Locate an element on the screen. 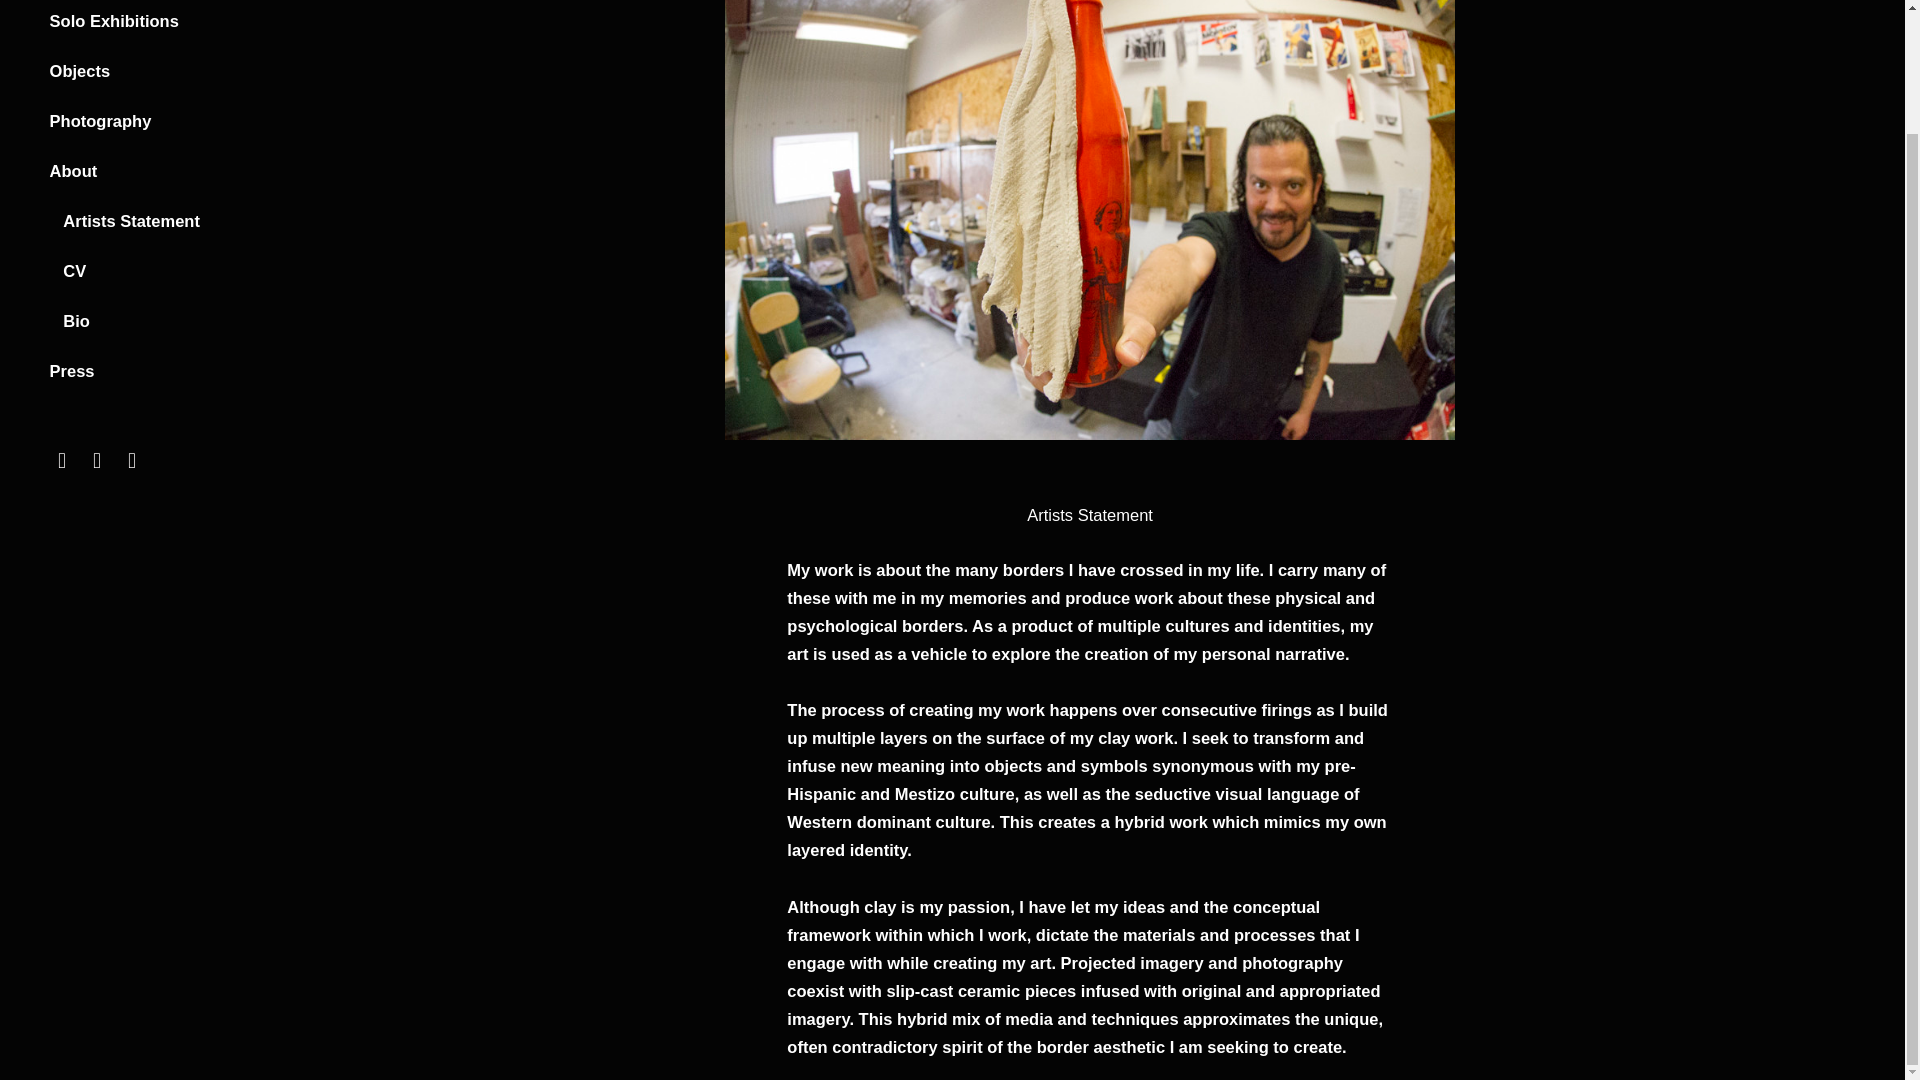 This screenshot has width=1920, height=1080. Photography is located at coordinates (100, 120).